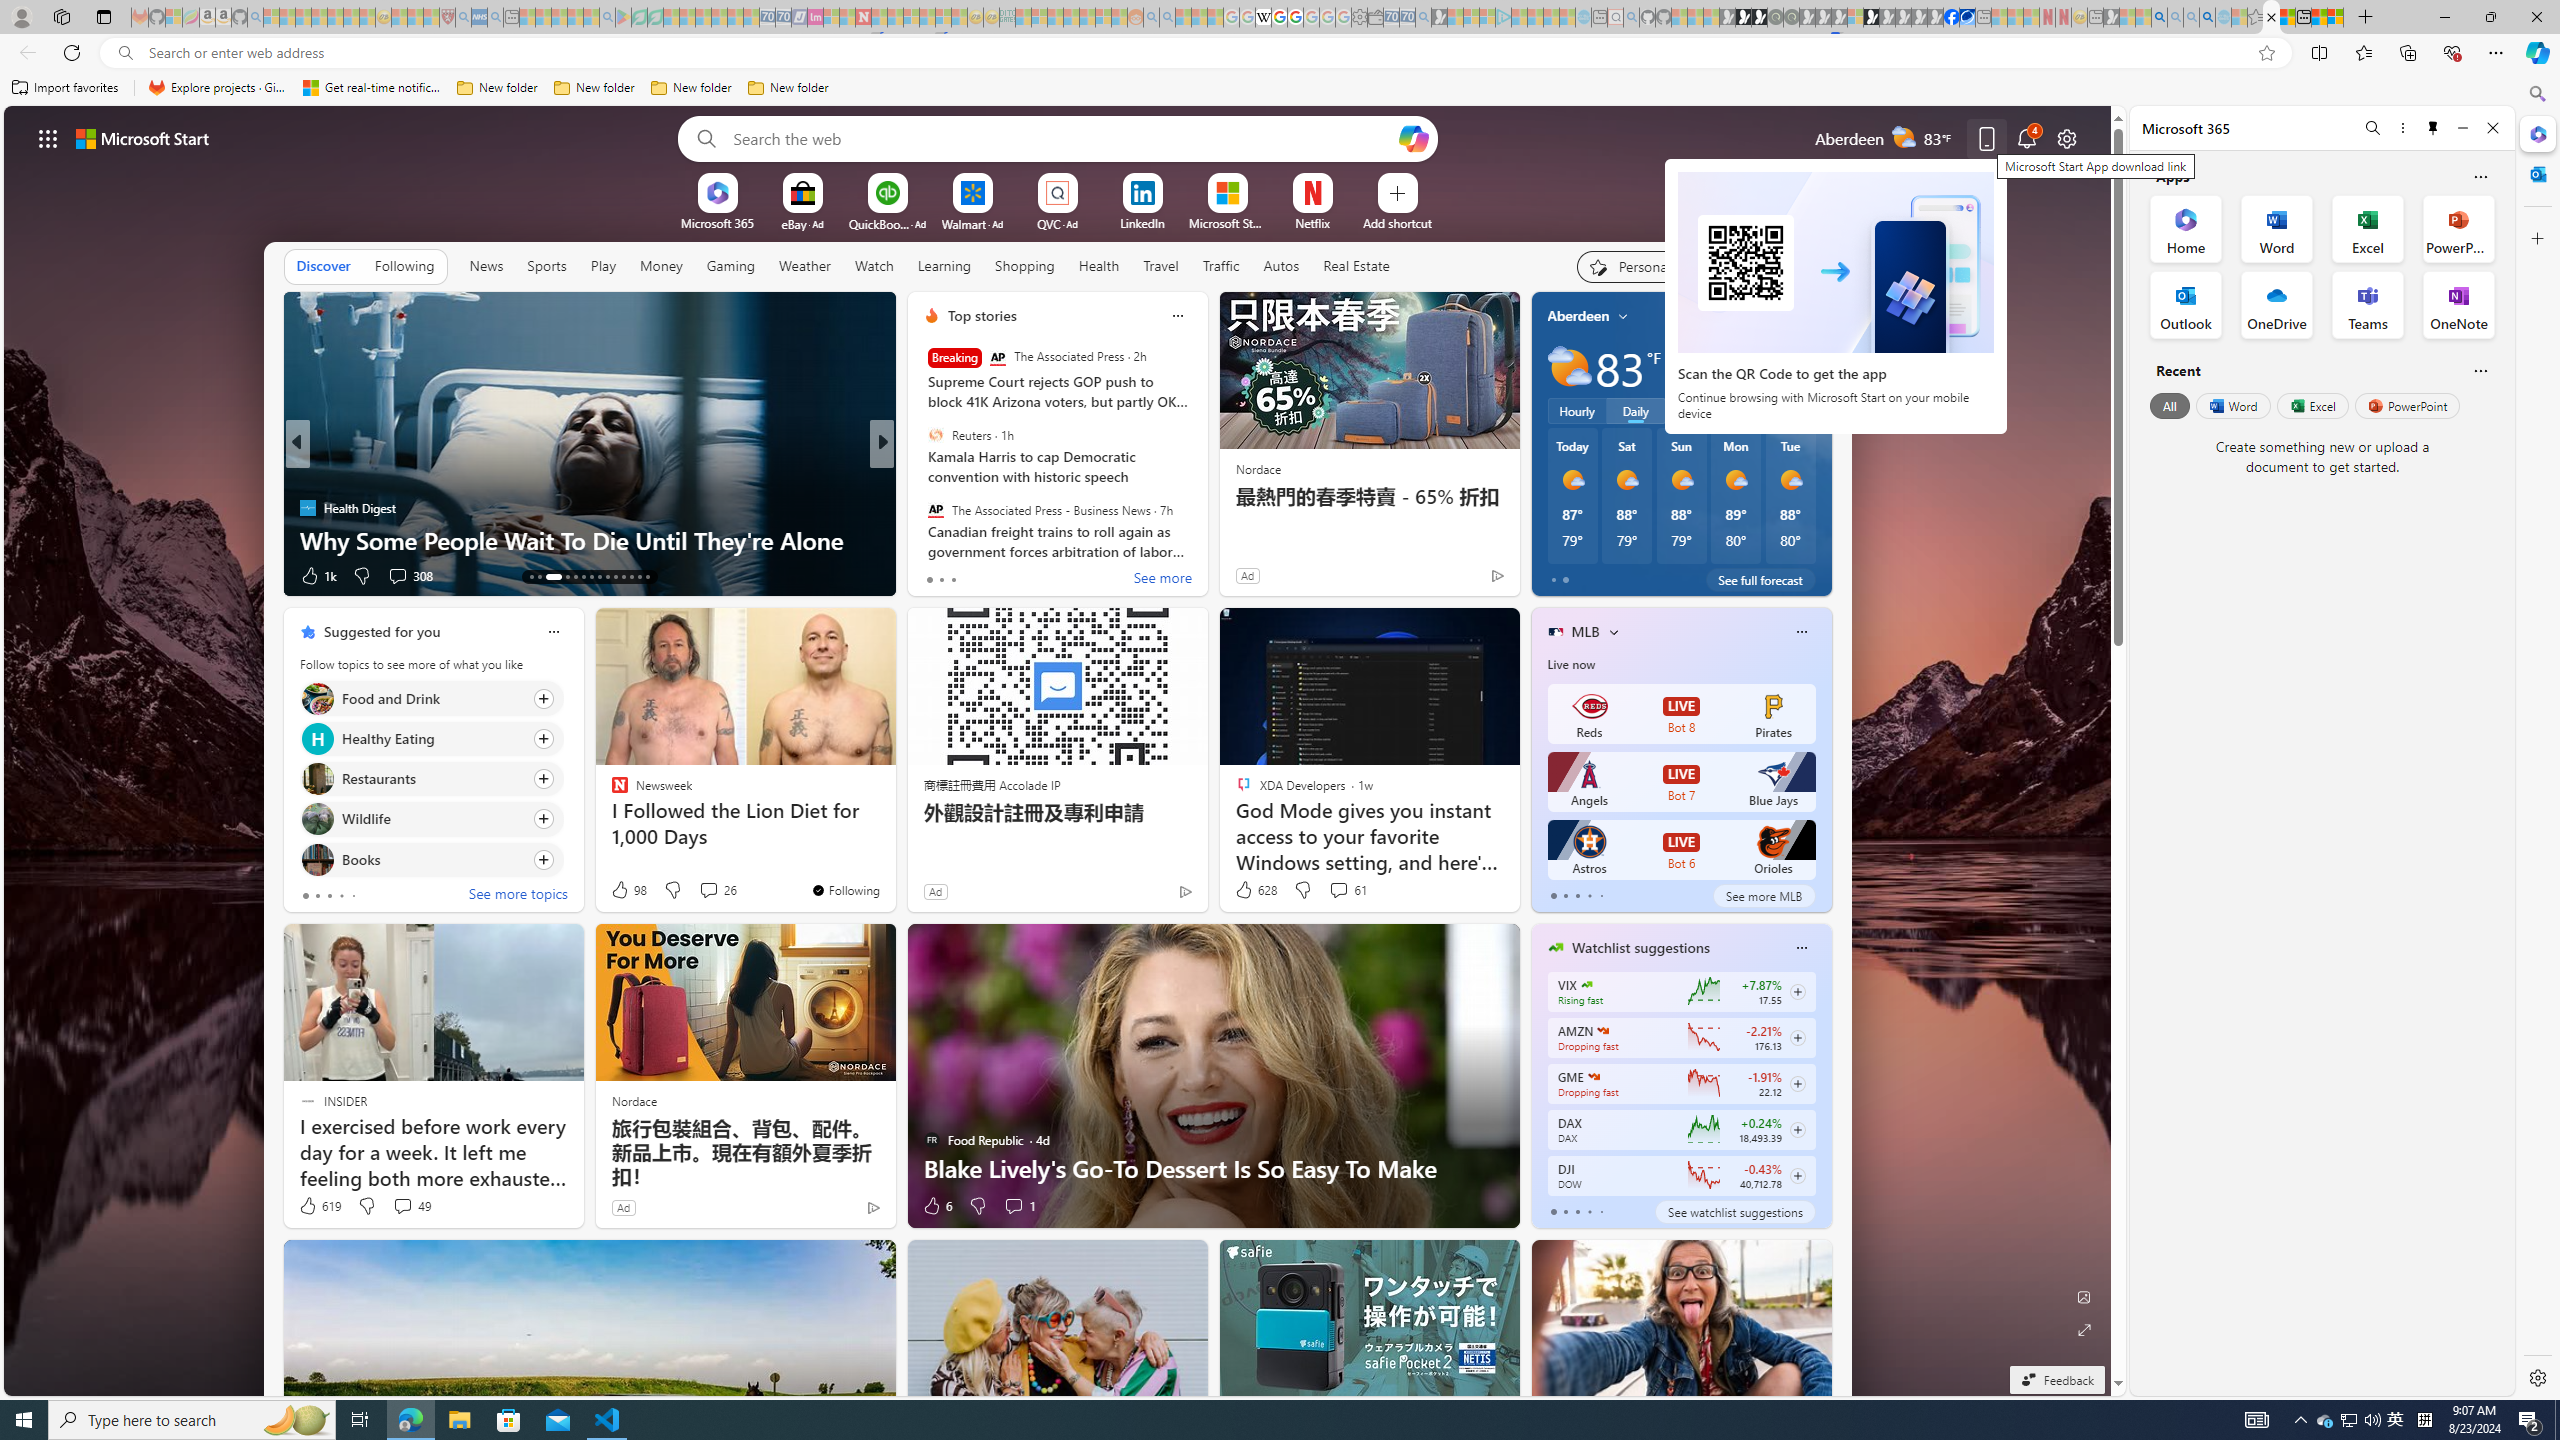  What do you see at coordinates (402, 1206) in the screenshot?
I see `View comments 49 Comment` at bounding box center [402, 1206].